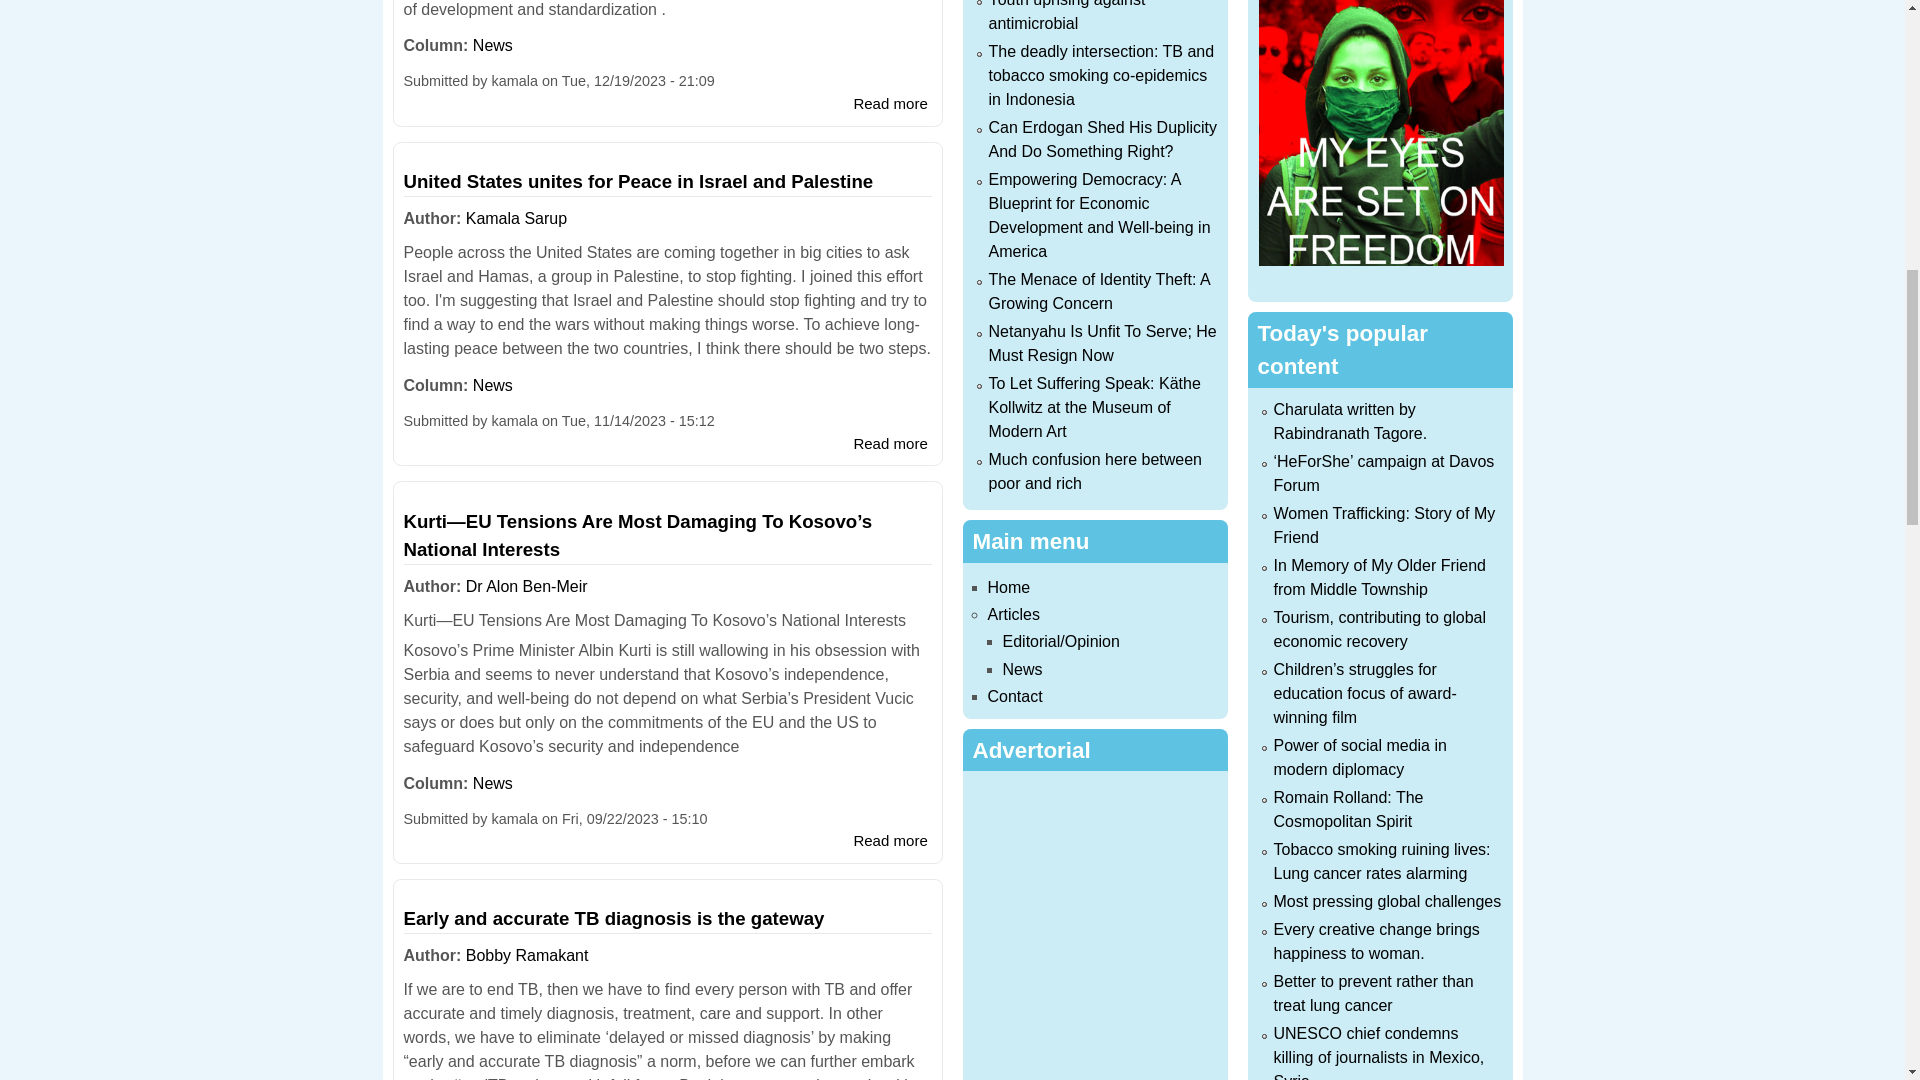 Image resolution: width=1920 pixels, height=1080 pixels. I want to click on United States unites for Peace in Israel and Palestine, so click(890, 444).